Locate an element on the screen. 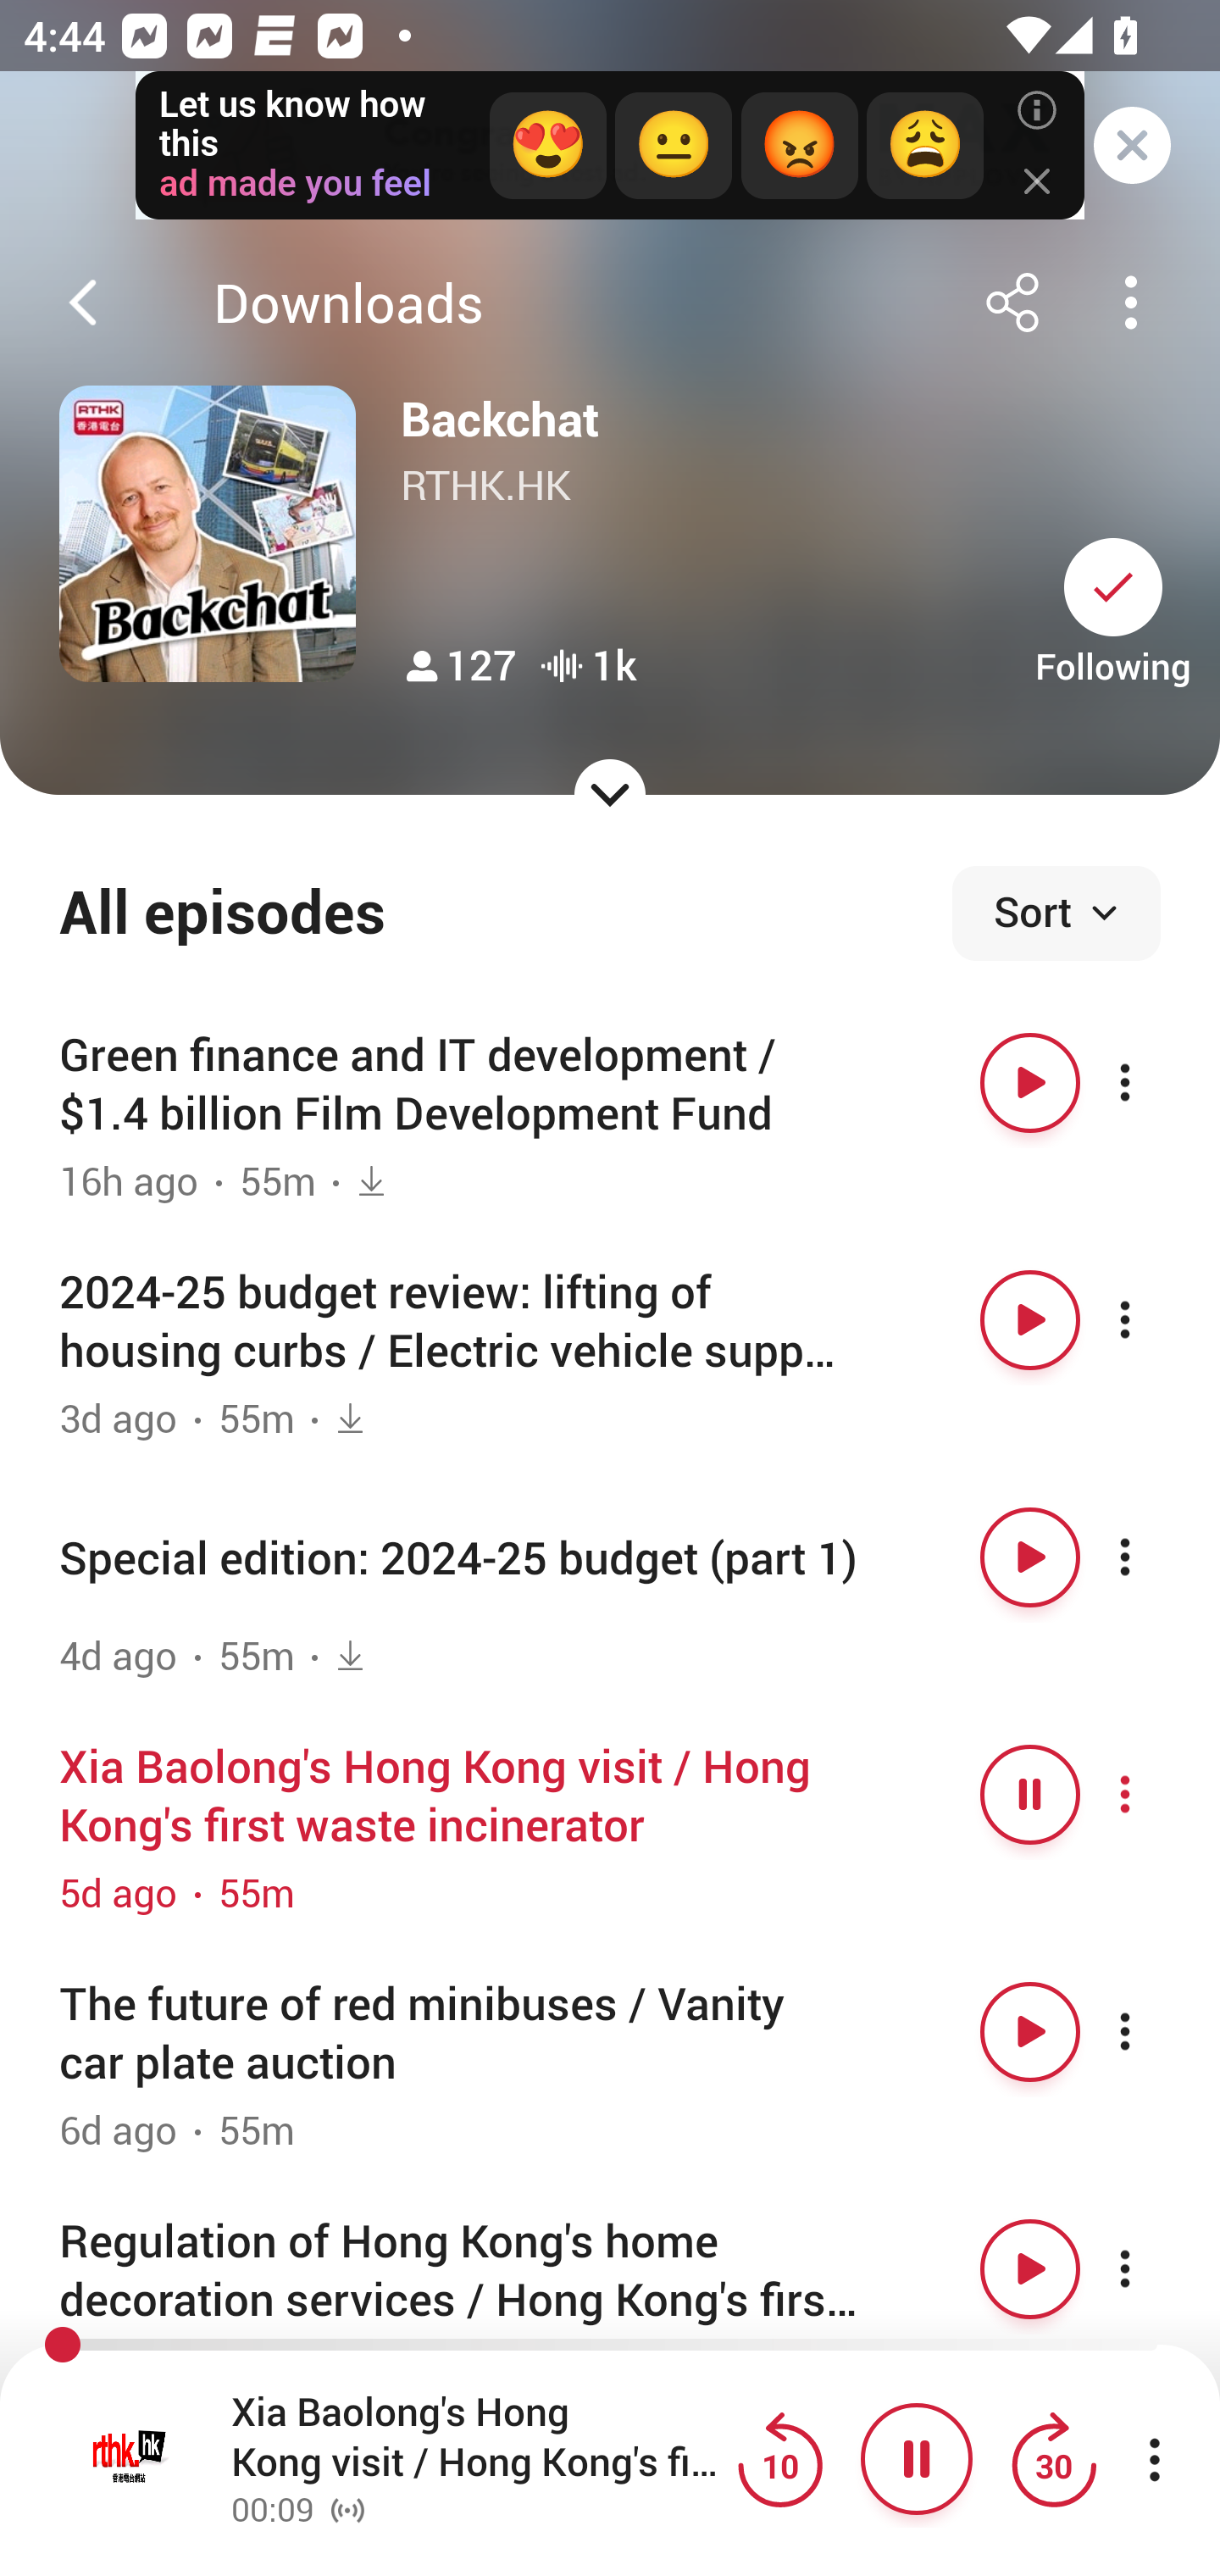 This screenshot has width=1220, height=2576. Unsubscribe button is located at coordinates (1113, 586).